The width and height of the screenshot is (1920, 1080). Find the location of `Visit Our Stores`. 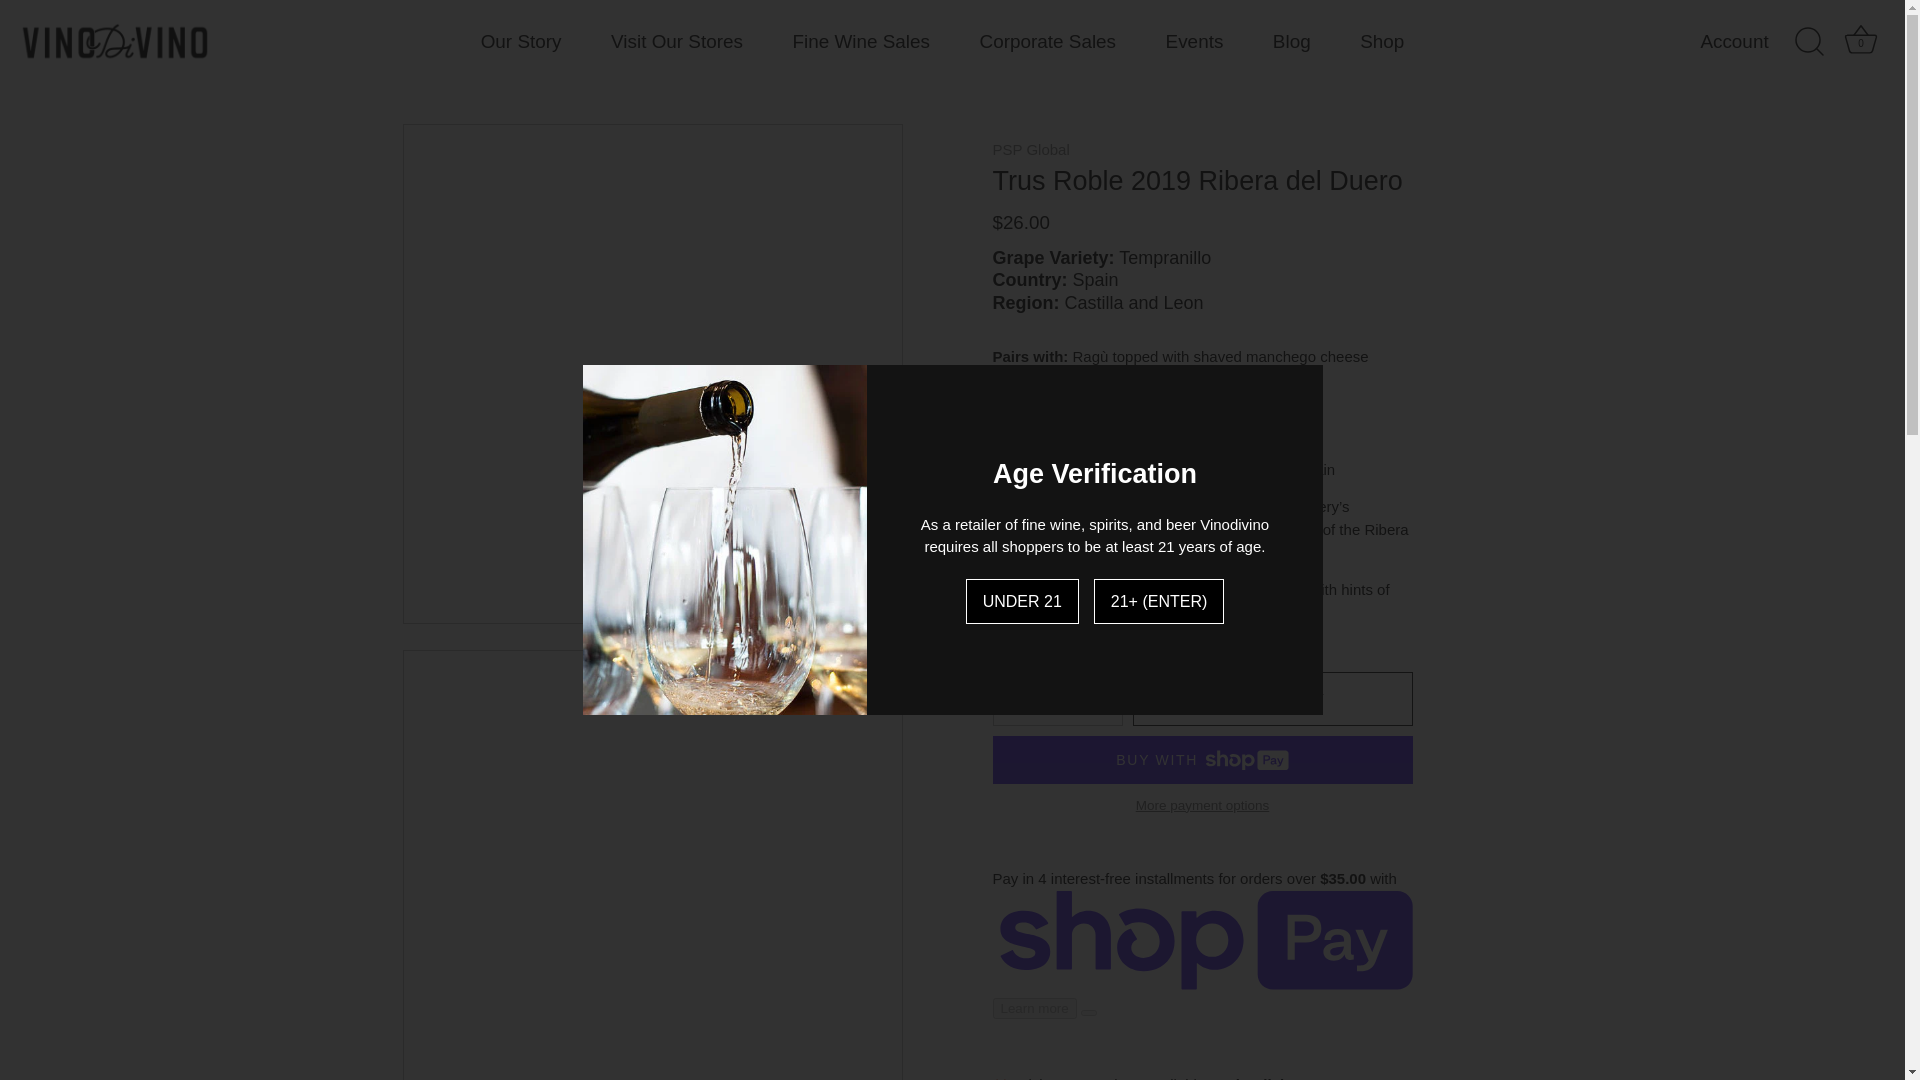

Visit Our Stores is located at coordinates (676, 40).